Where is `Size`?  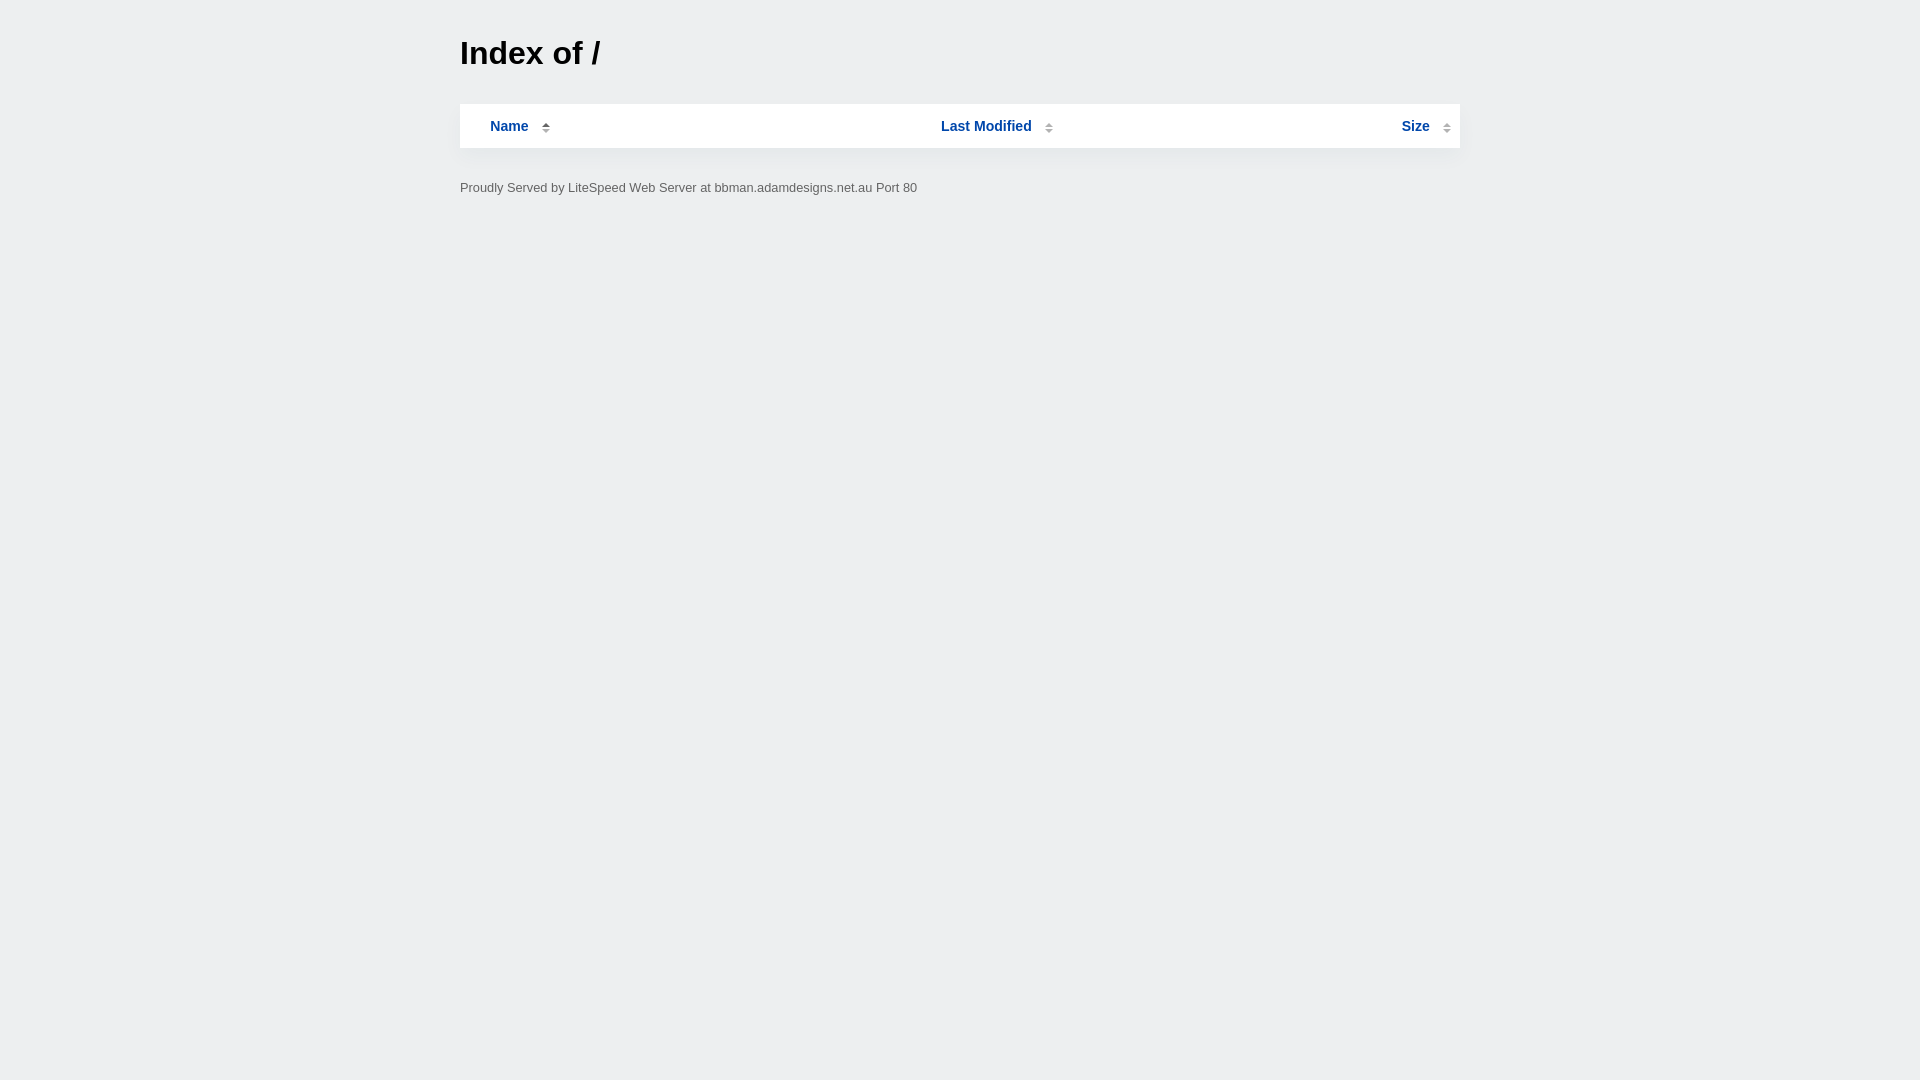
Size is located at coordinates (1426, 126).